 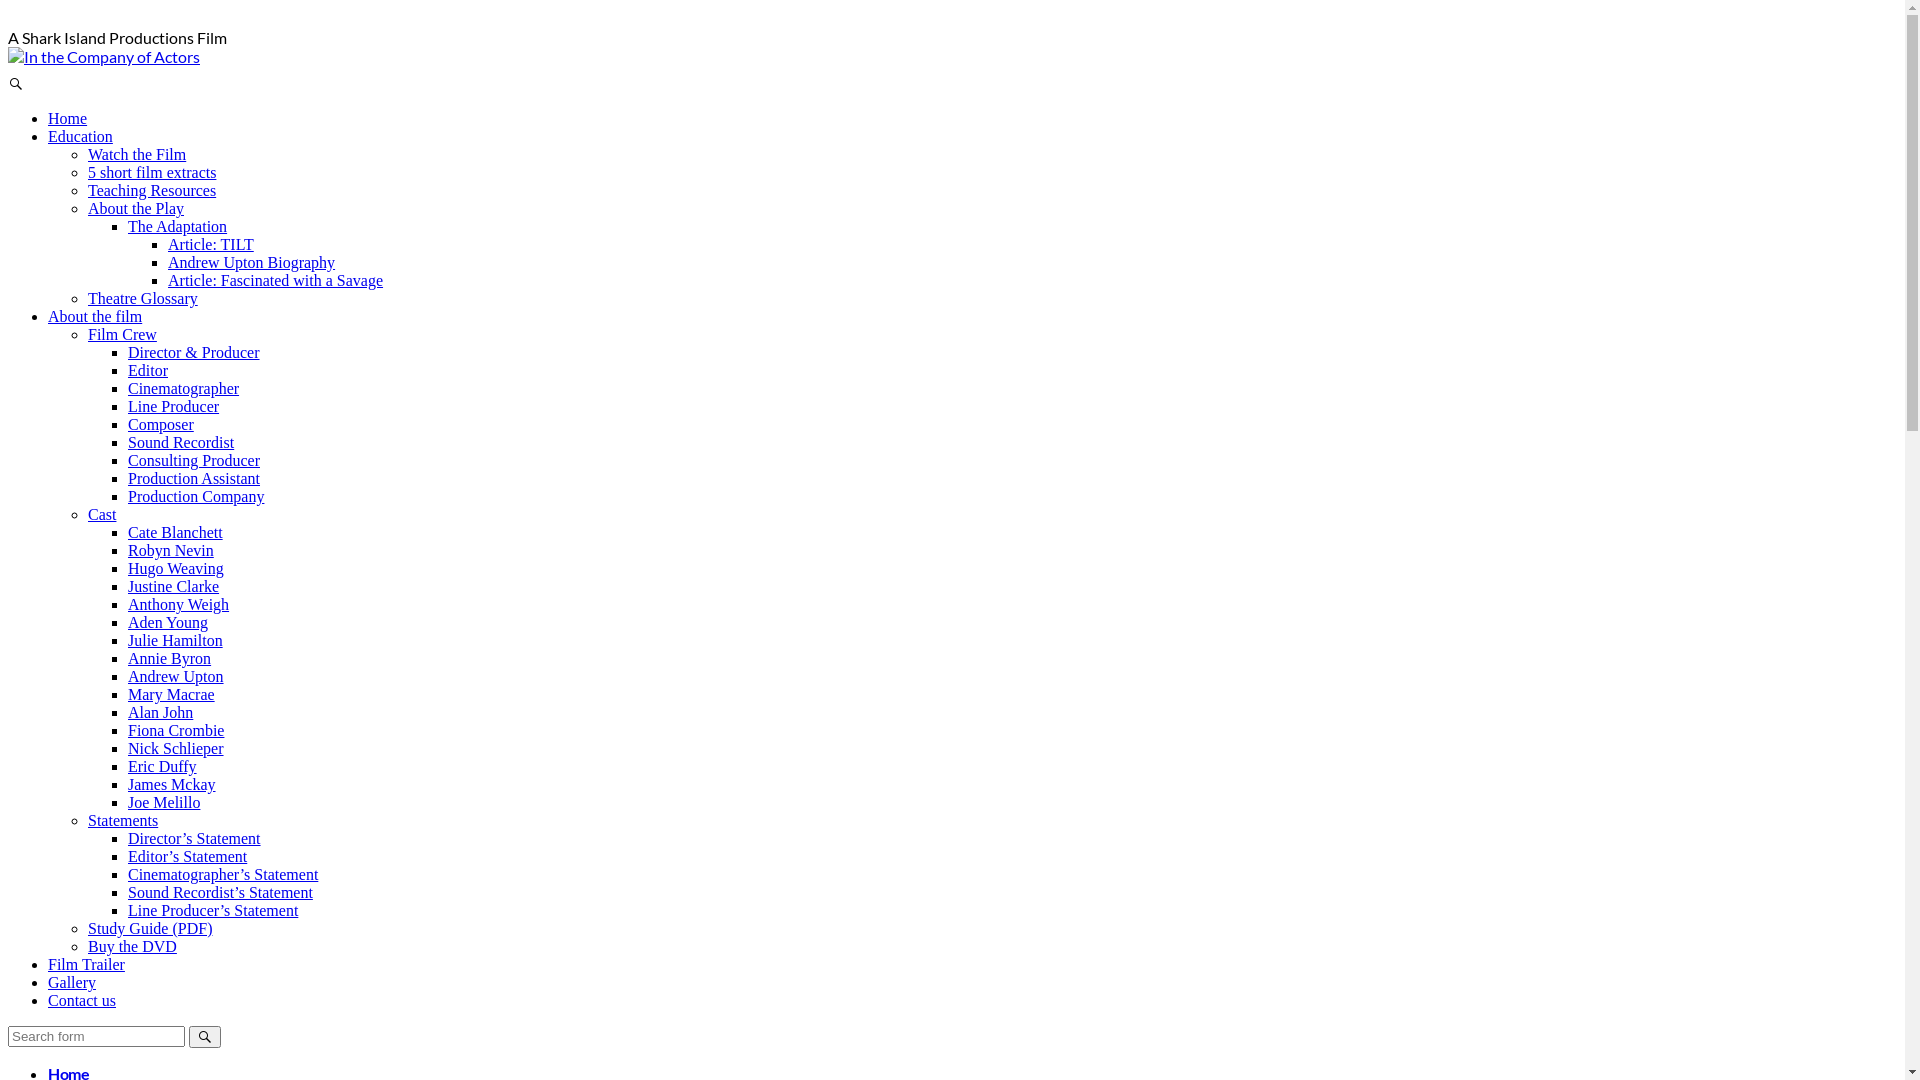 I want to click on Editor, so click(x=148, y=370).